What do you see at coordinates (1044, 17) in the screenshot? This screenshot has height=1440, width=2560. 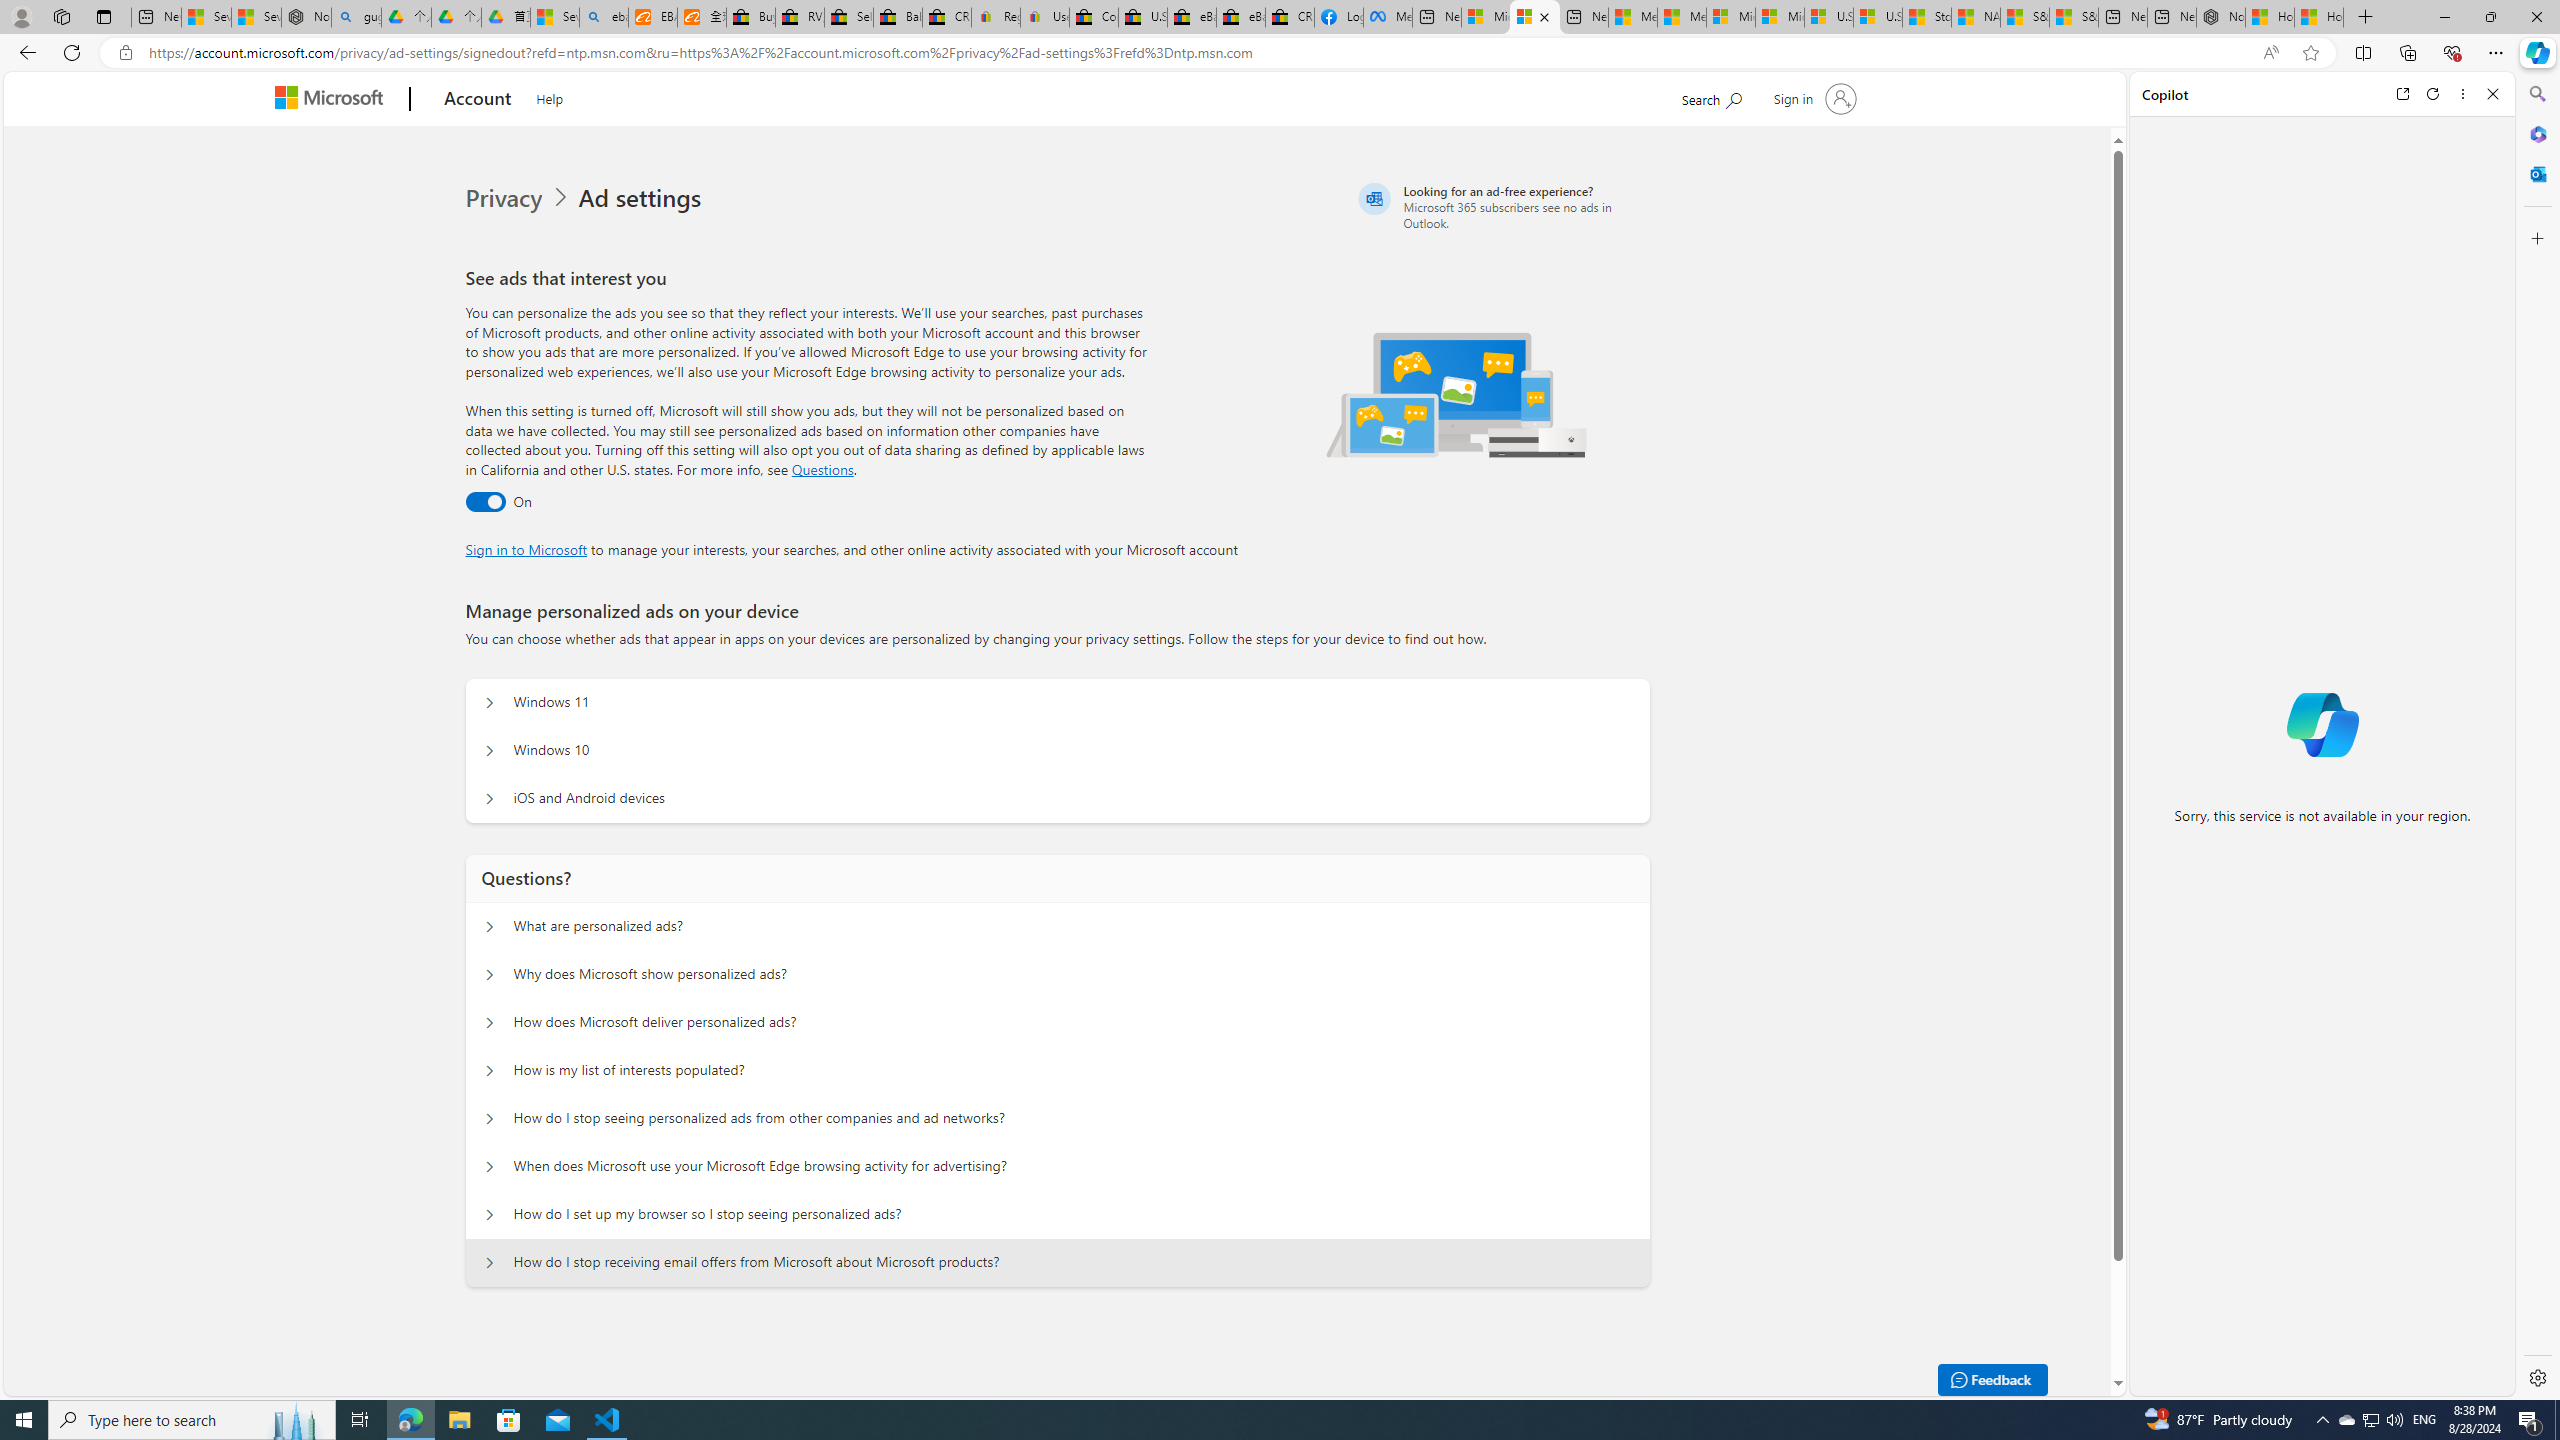 I see `User Privacy Notice | eBay` at bounding box center [1044, 17].